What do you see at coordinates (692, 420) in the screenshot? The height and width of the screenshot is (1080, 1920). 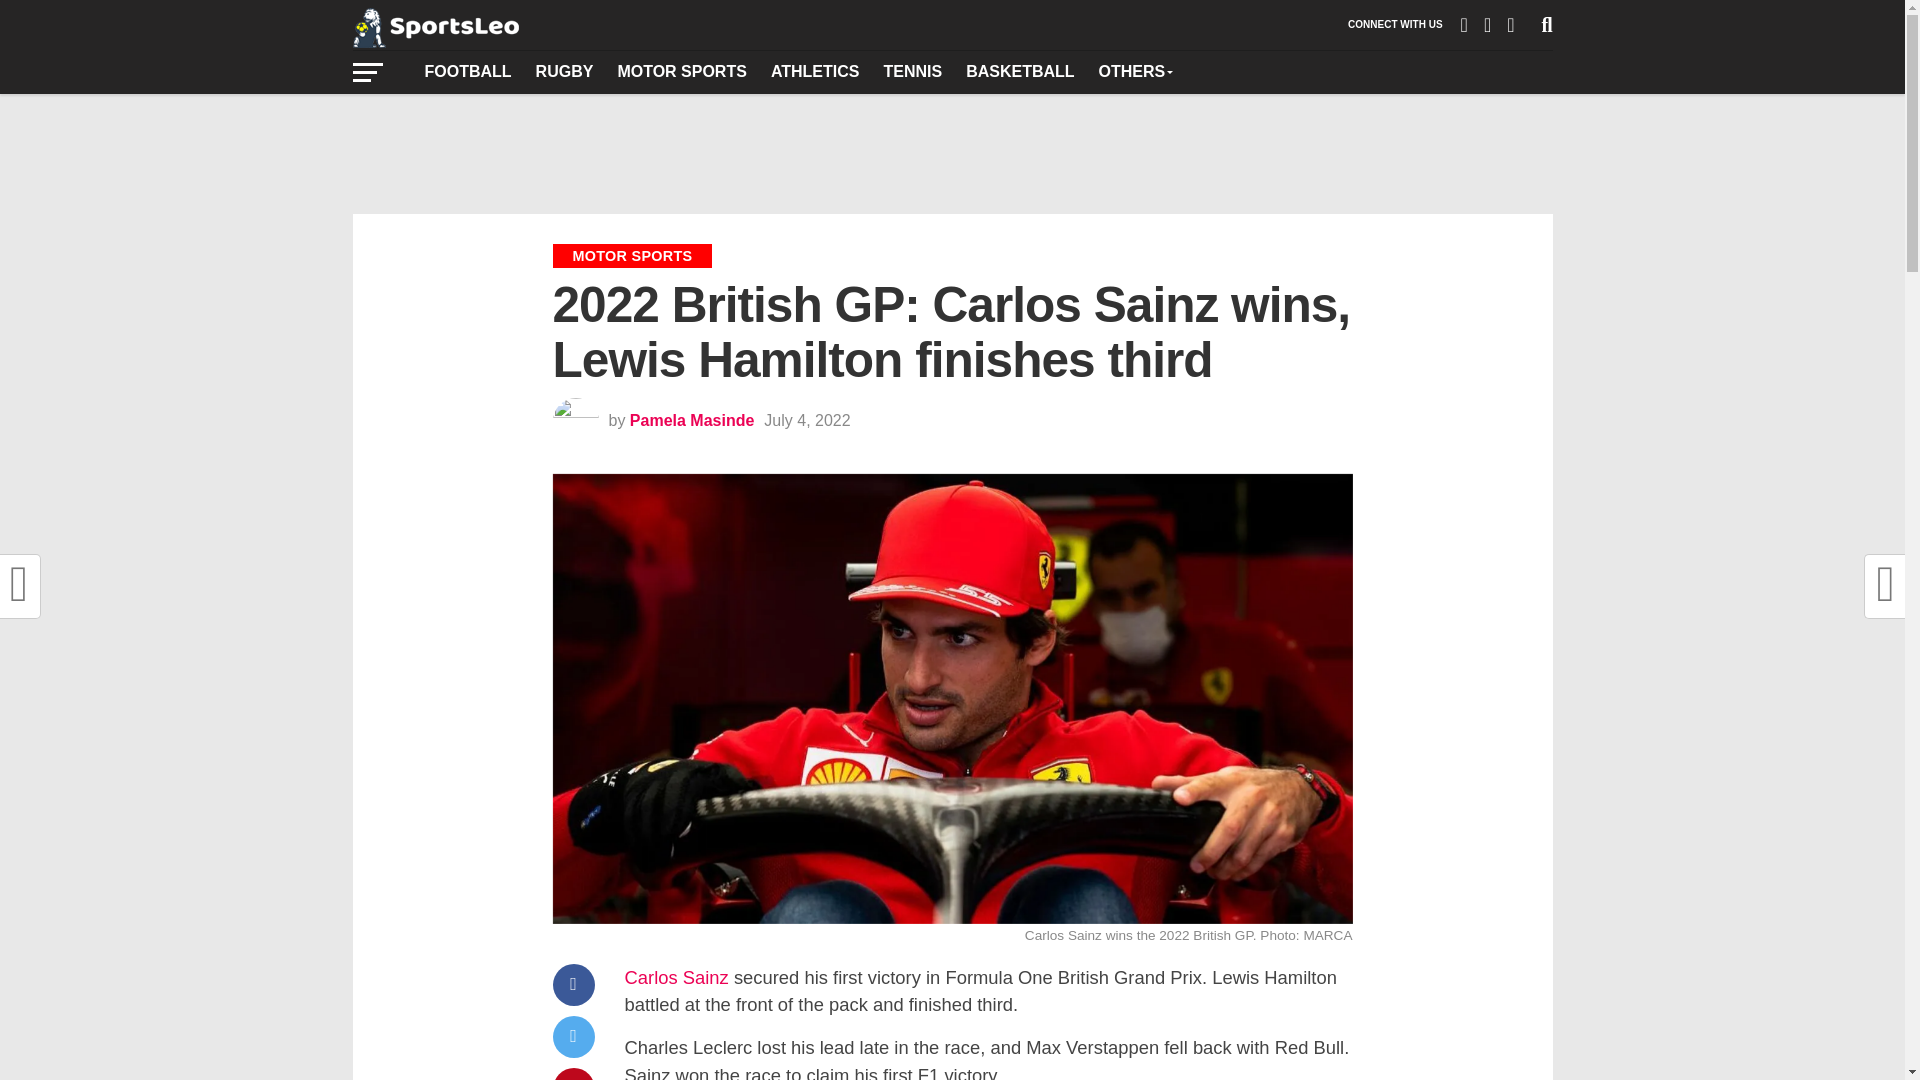 I see `Posts by Pamela Masinde` at bounding box center [692, 420].